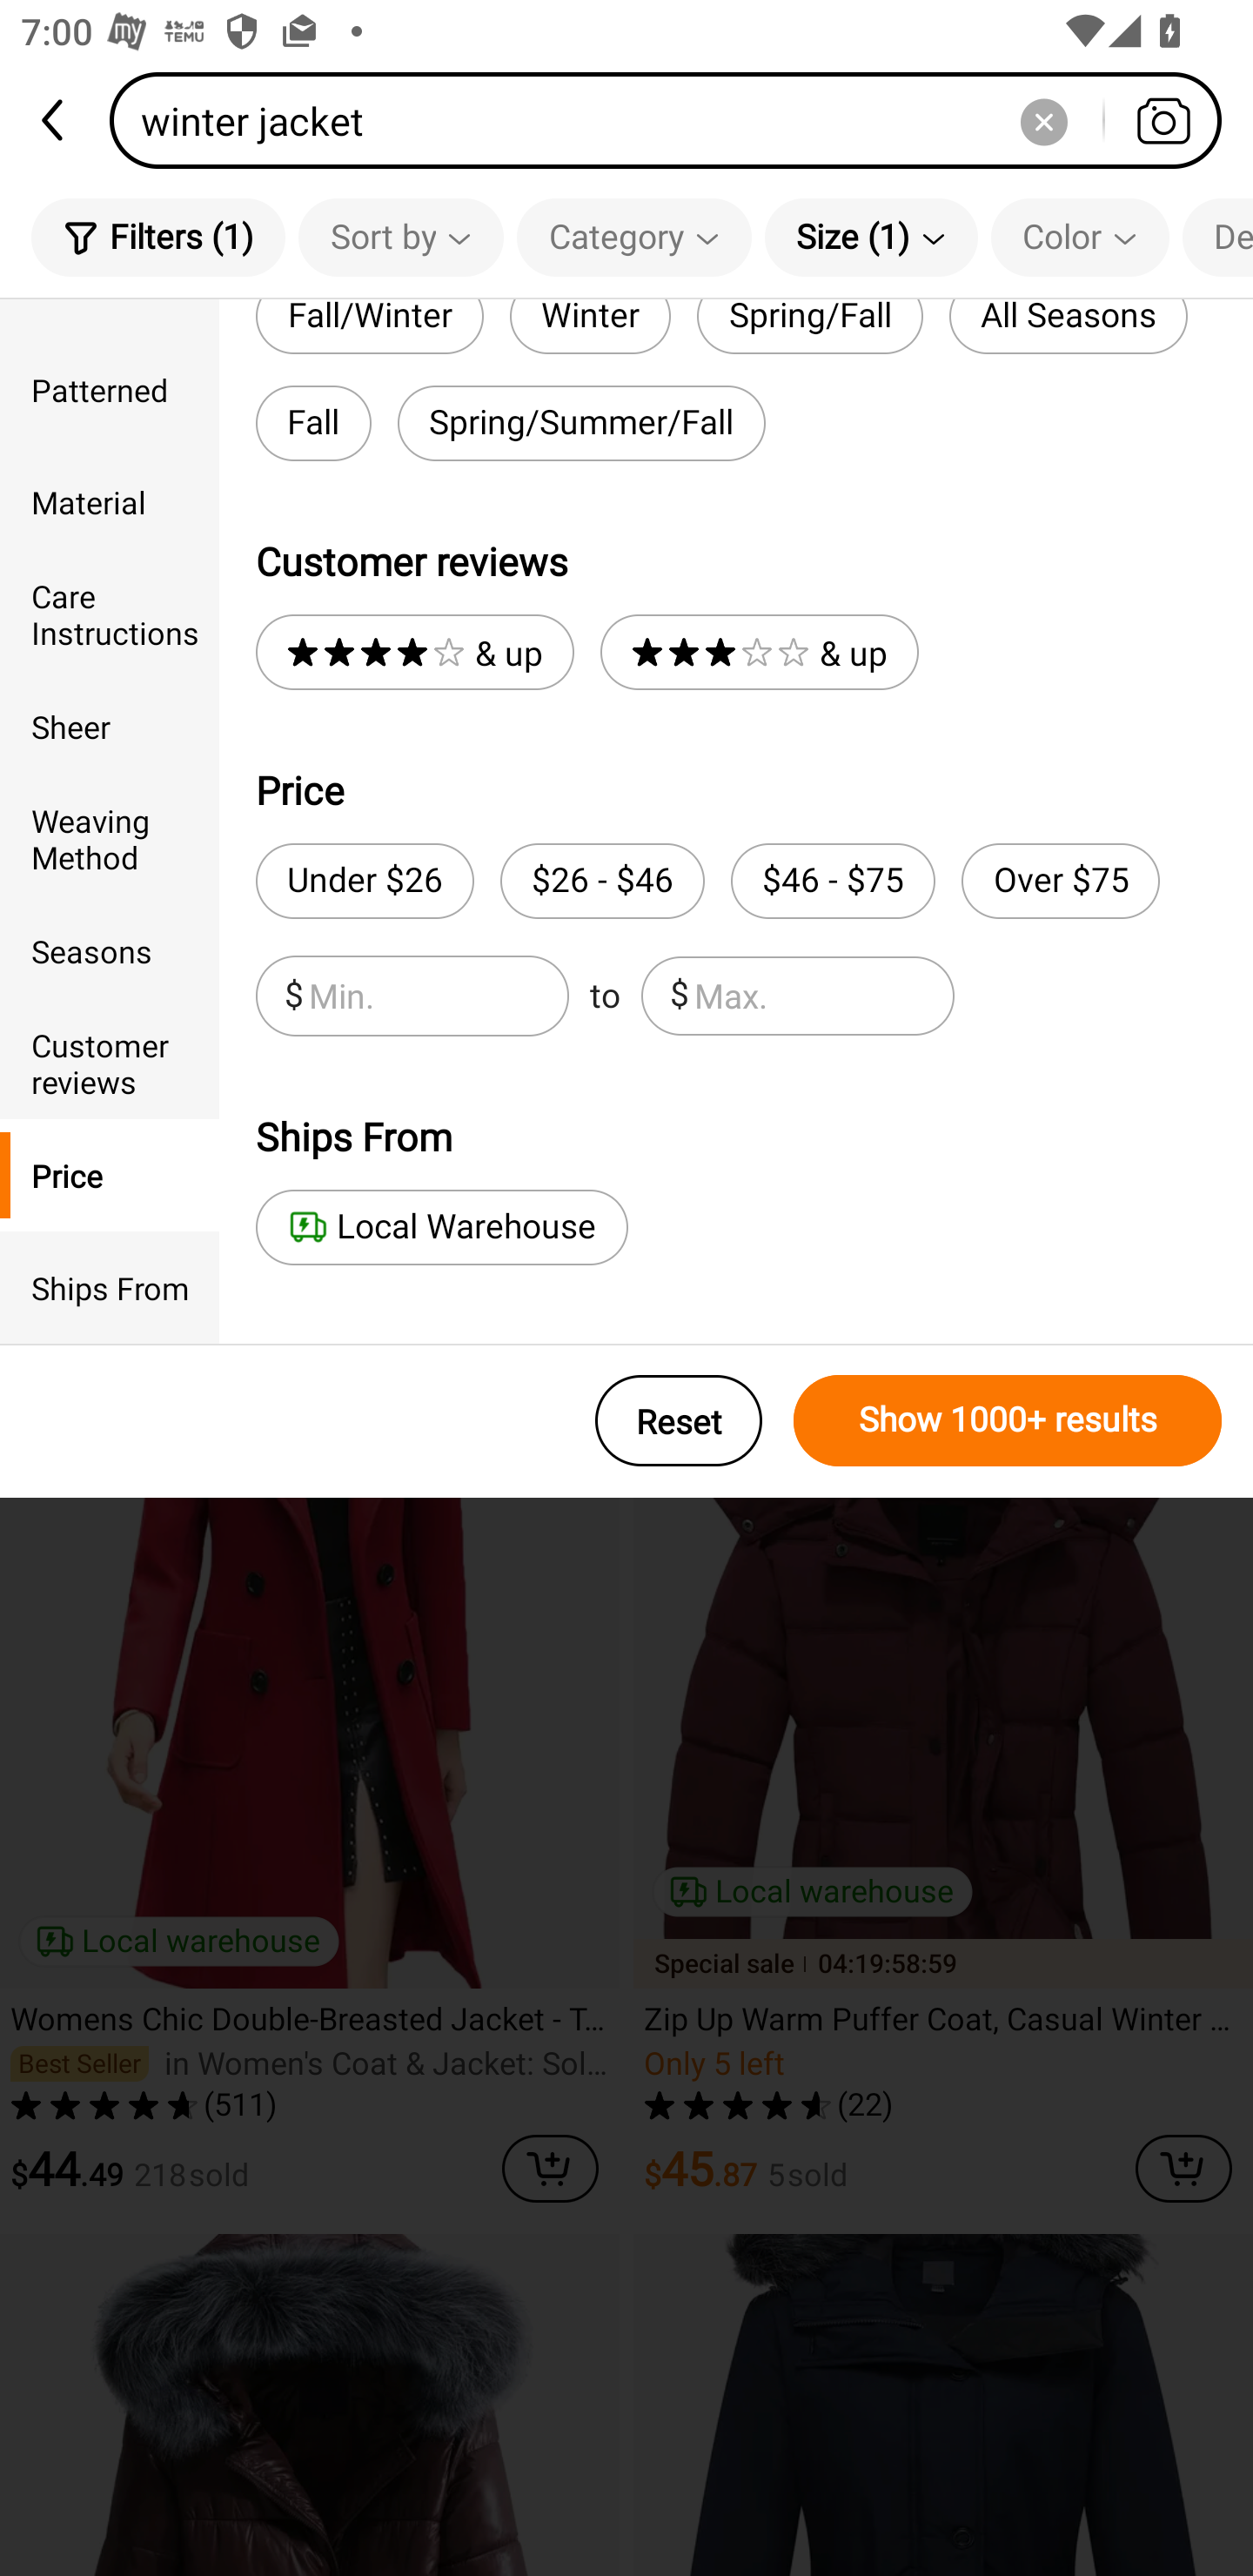  What do you see at coordinates (110, 950) in the screenshot?
I see `Seasons` at bounding box center [110, 950].